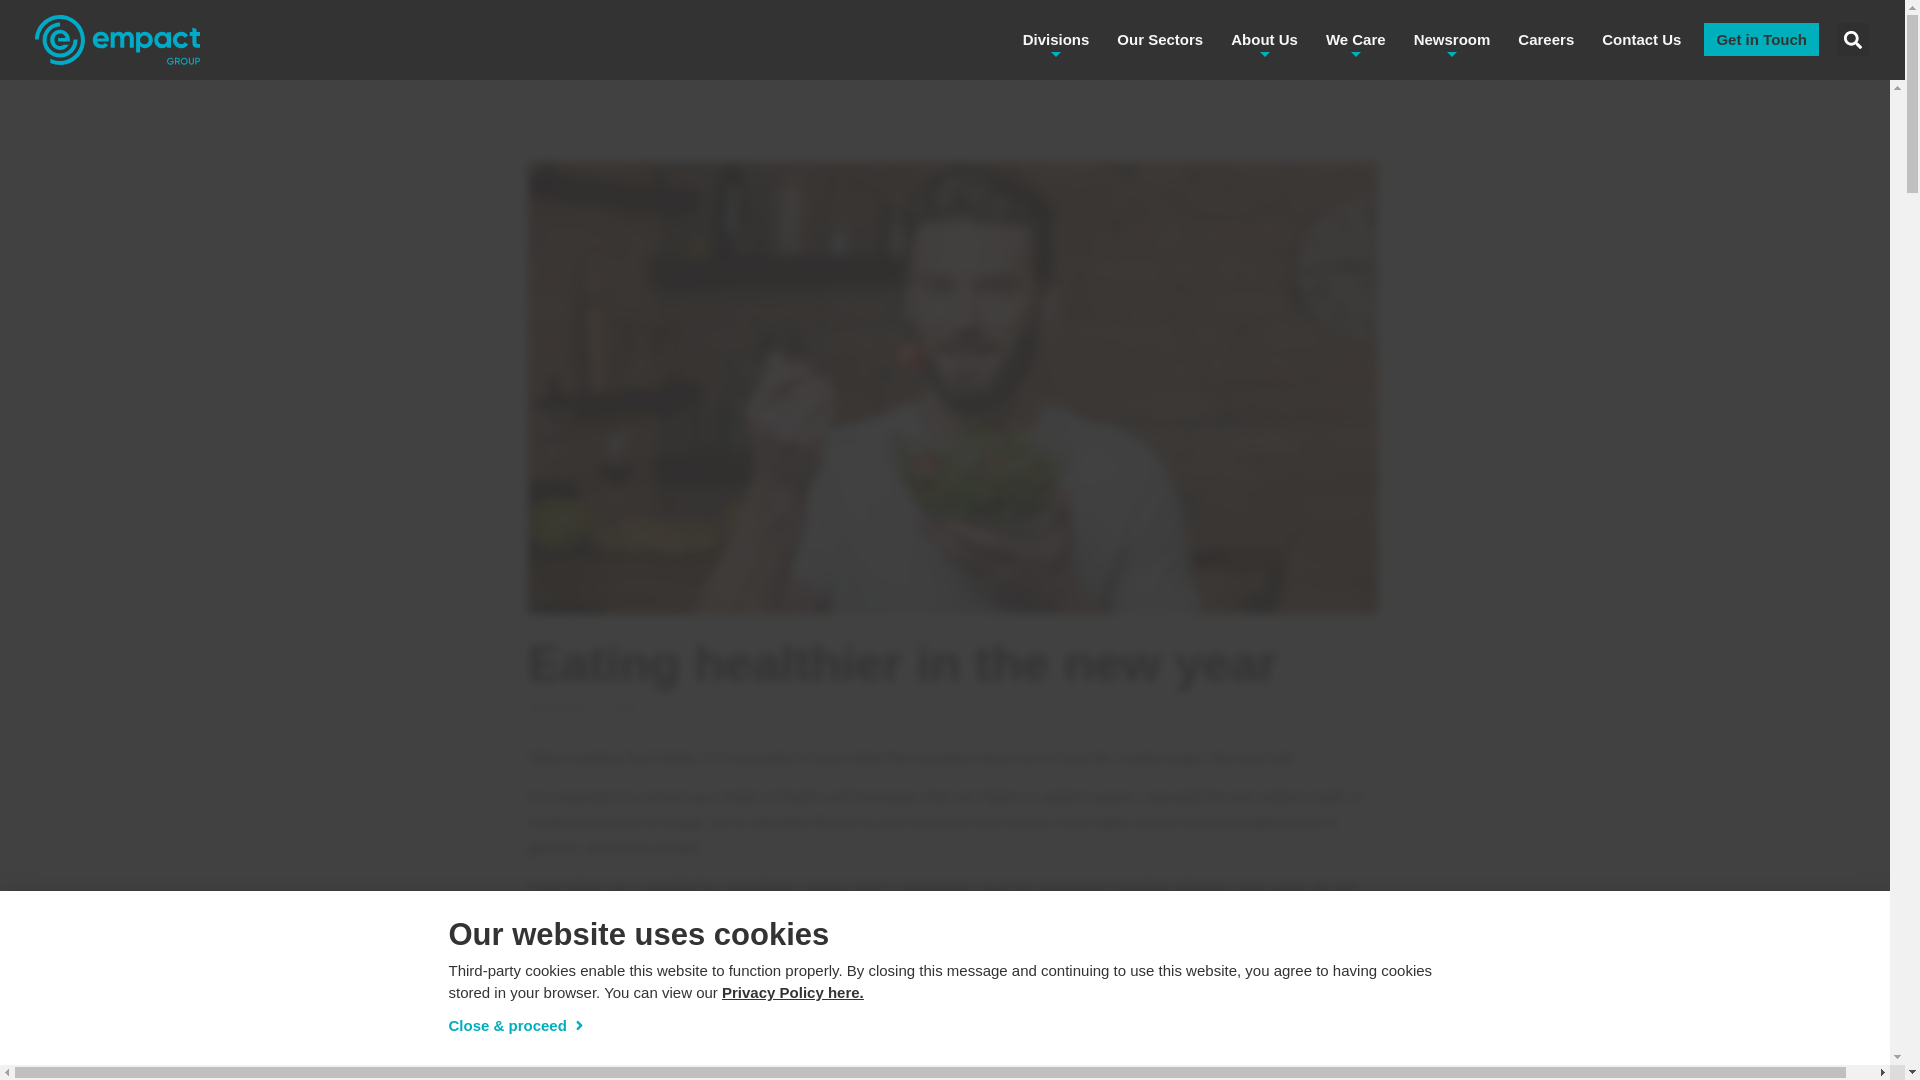 This screenshot has height=1080, width=1920. I want to click on Get in Touch, so click(1761, 39).